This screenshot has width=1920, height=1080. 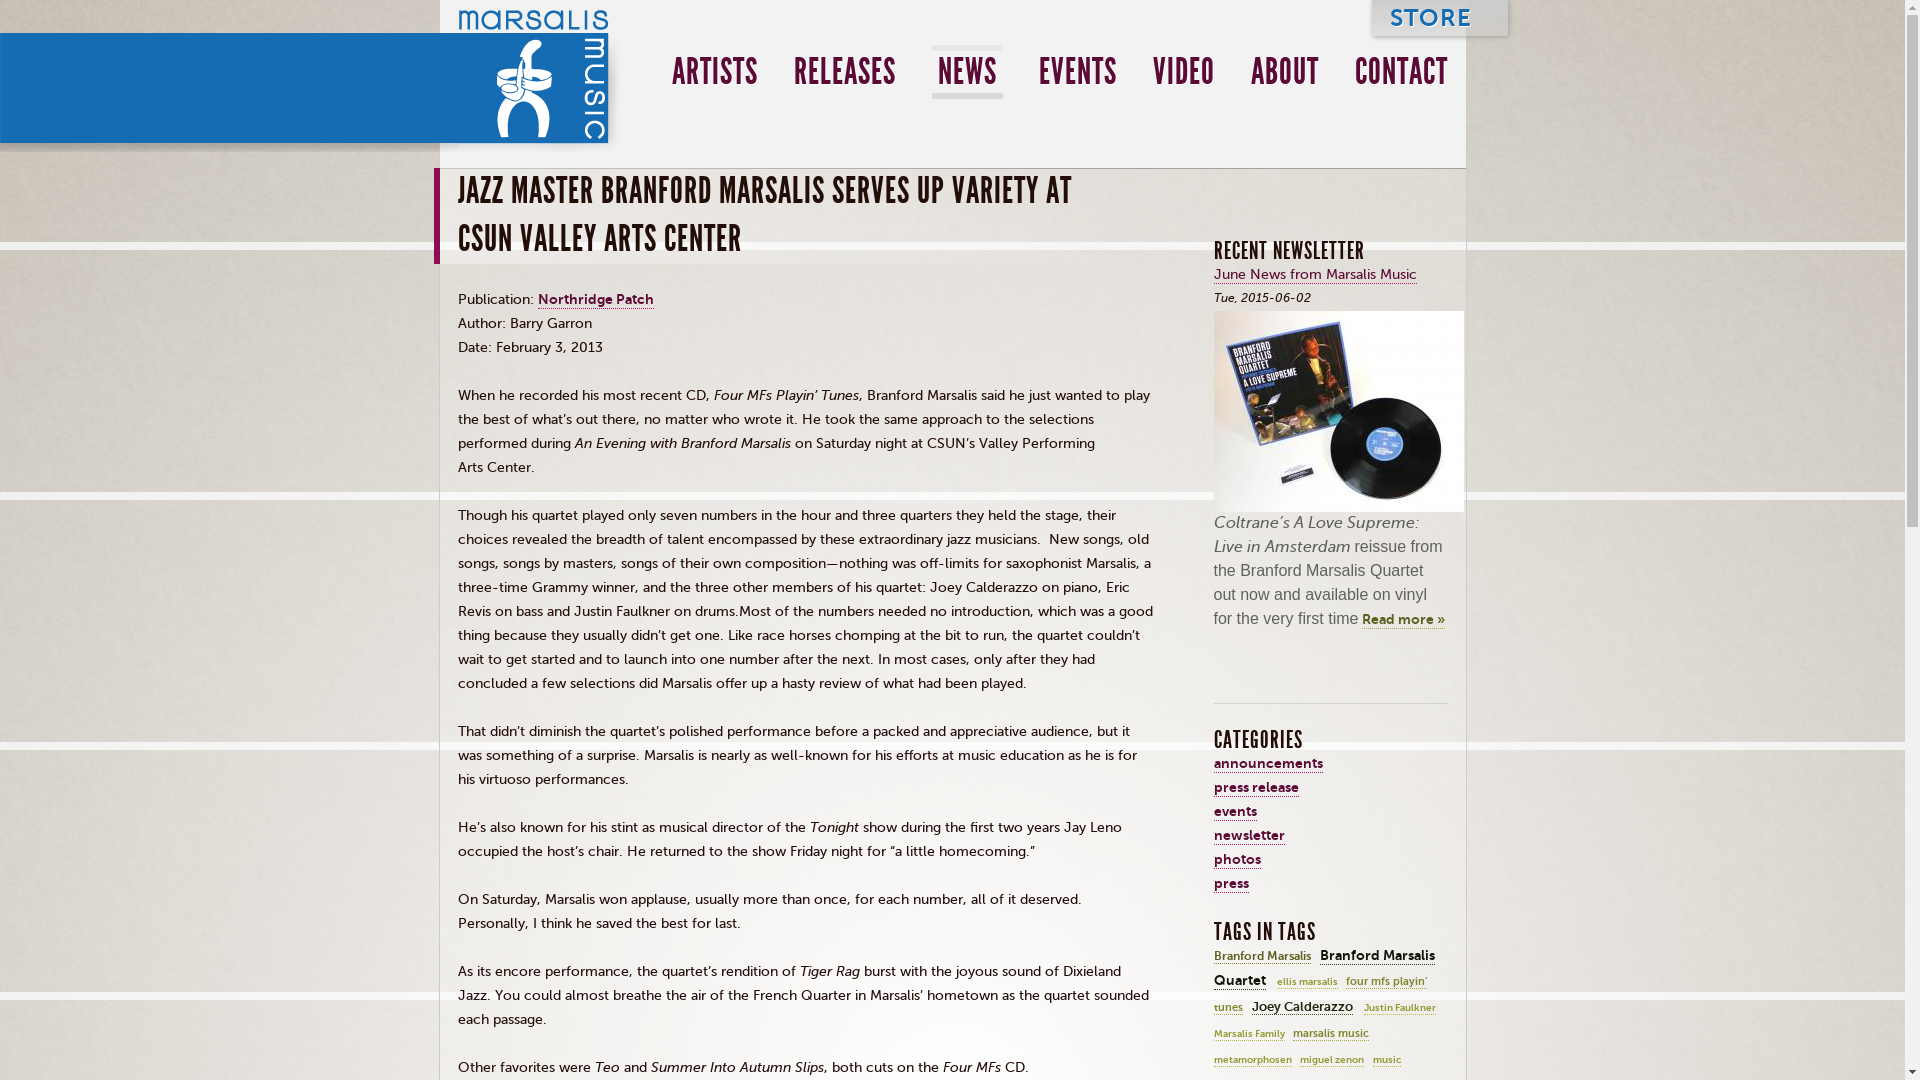 I want to click on EVENTS, so click(x=1076, y=71).